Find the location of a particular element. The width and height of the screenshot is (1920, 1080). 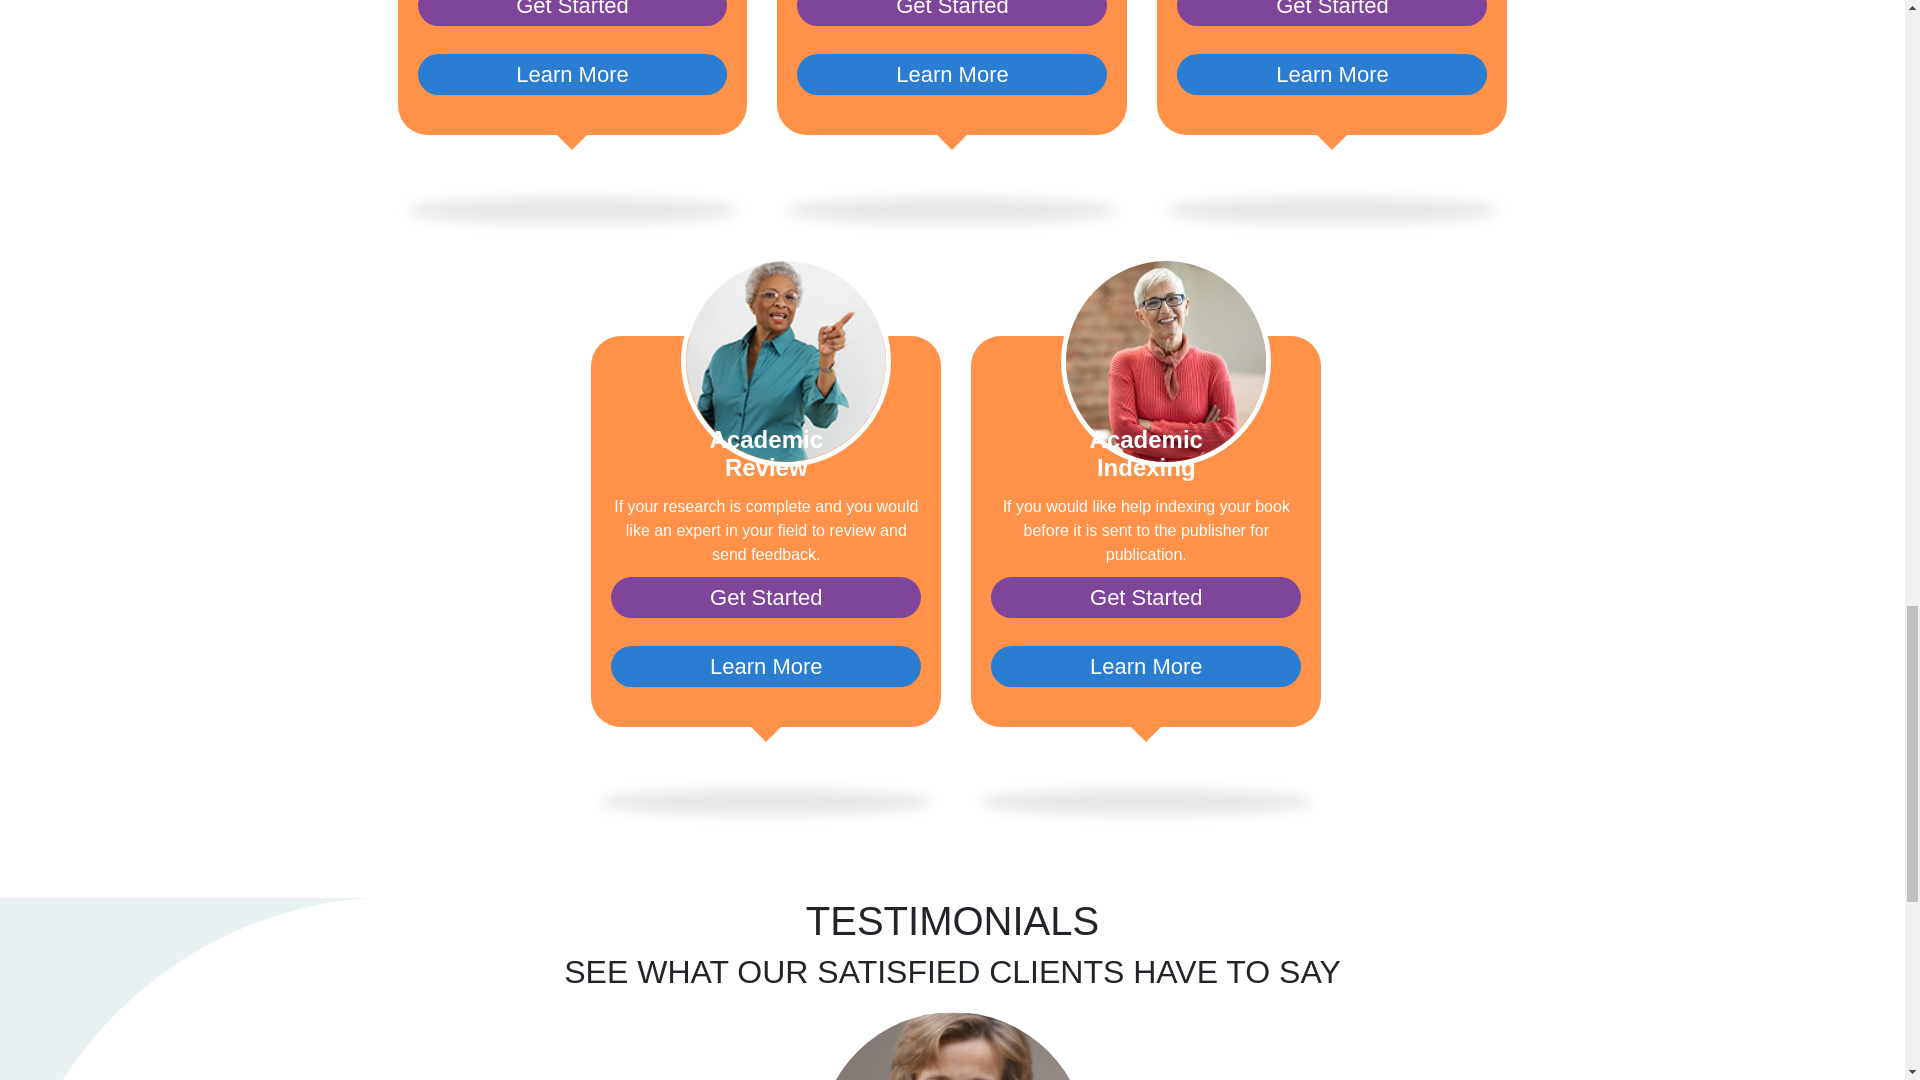

Get Started is located at coordinates (572, 12).